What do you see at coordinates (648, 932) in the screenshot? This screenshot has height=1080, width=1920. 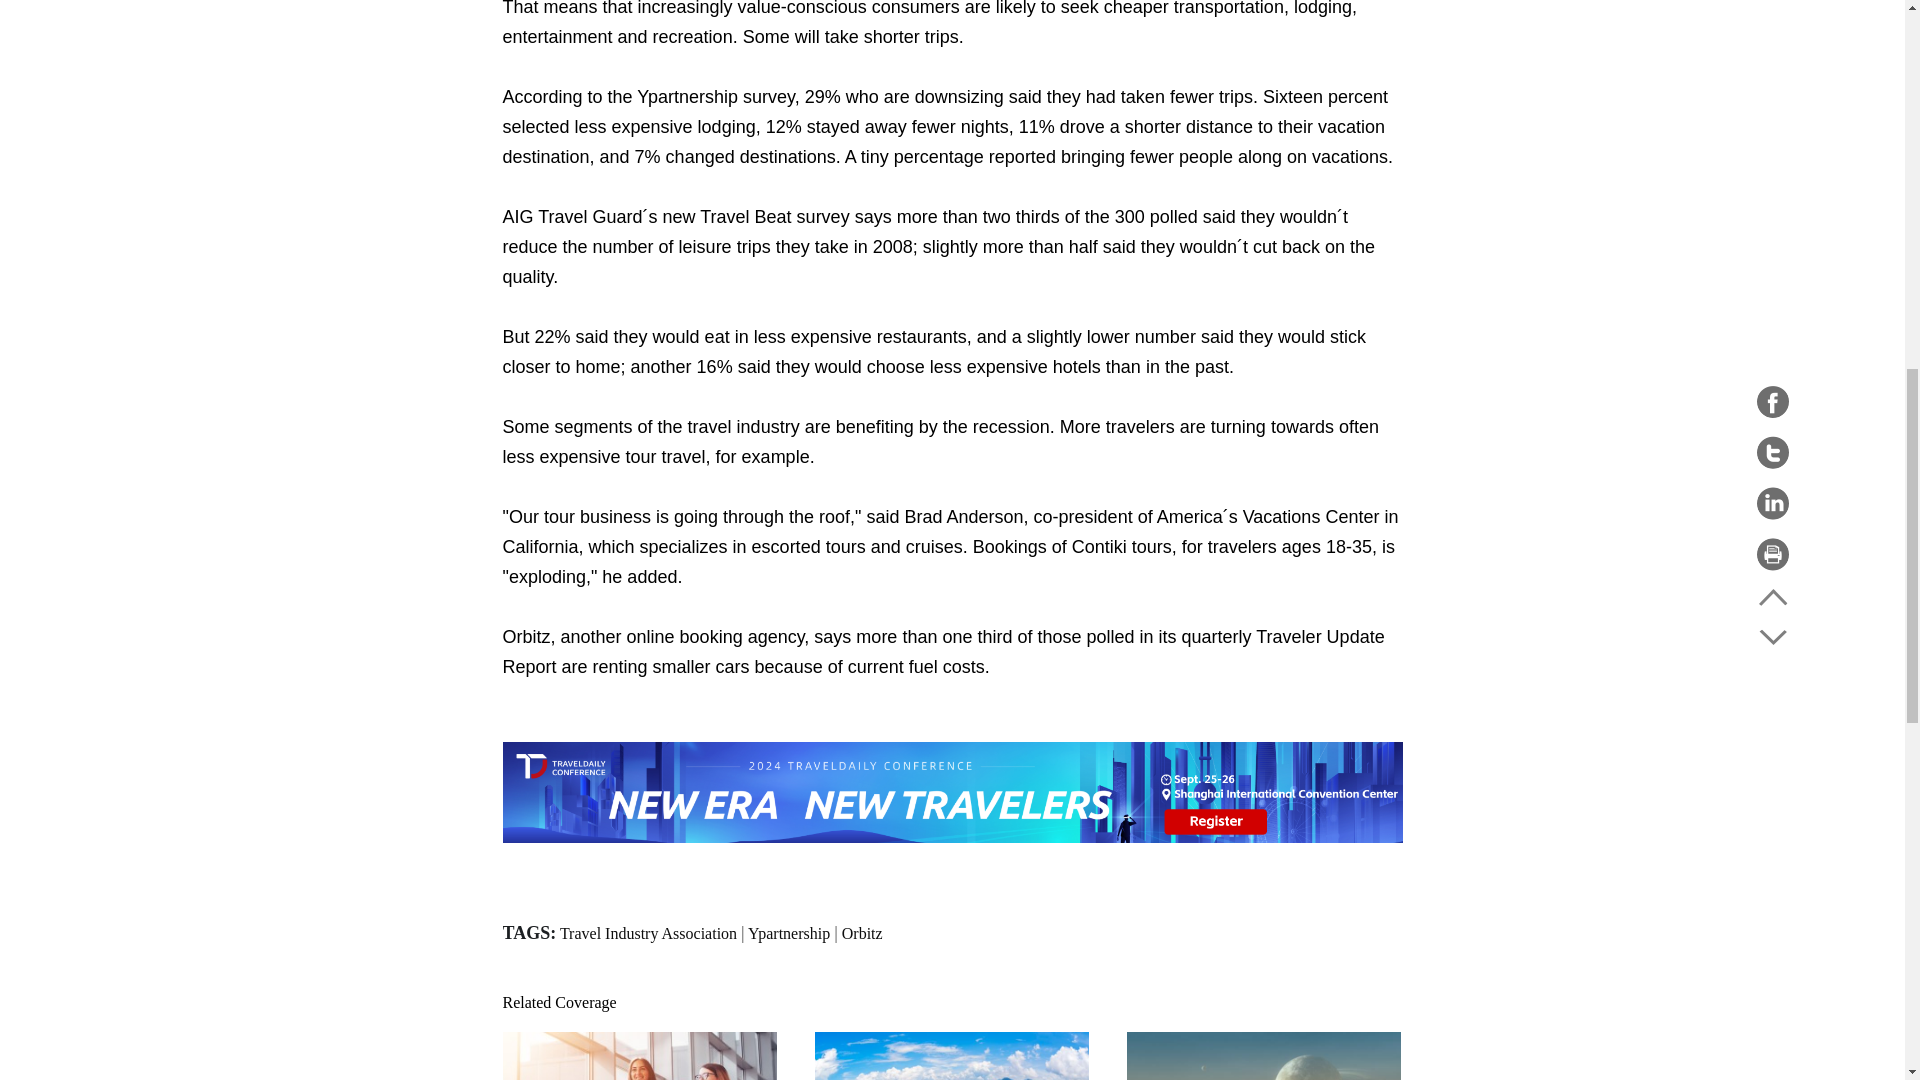 I see `Travel Industry Association` at bounding box center [648, 932].